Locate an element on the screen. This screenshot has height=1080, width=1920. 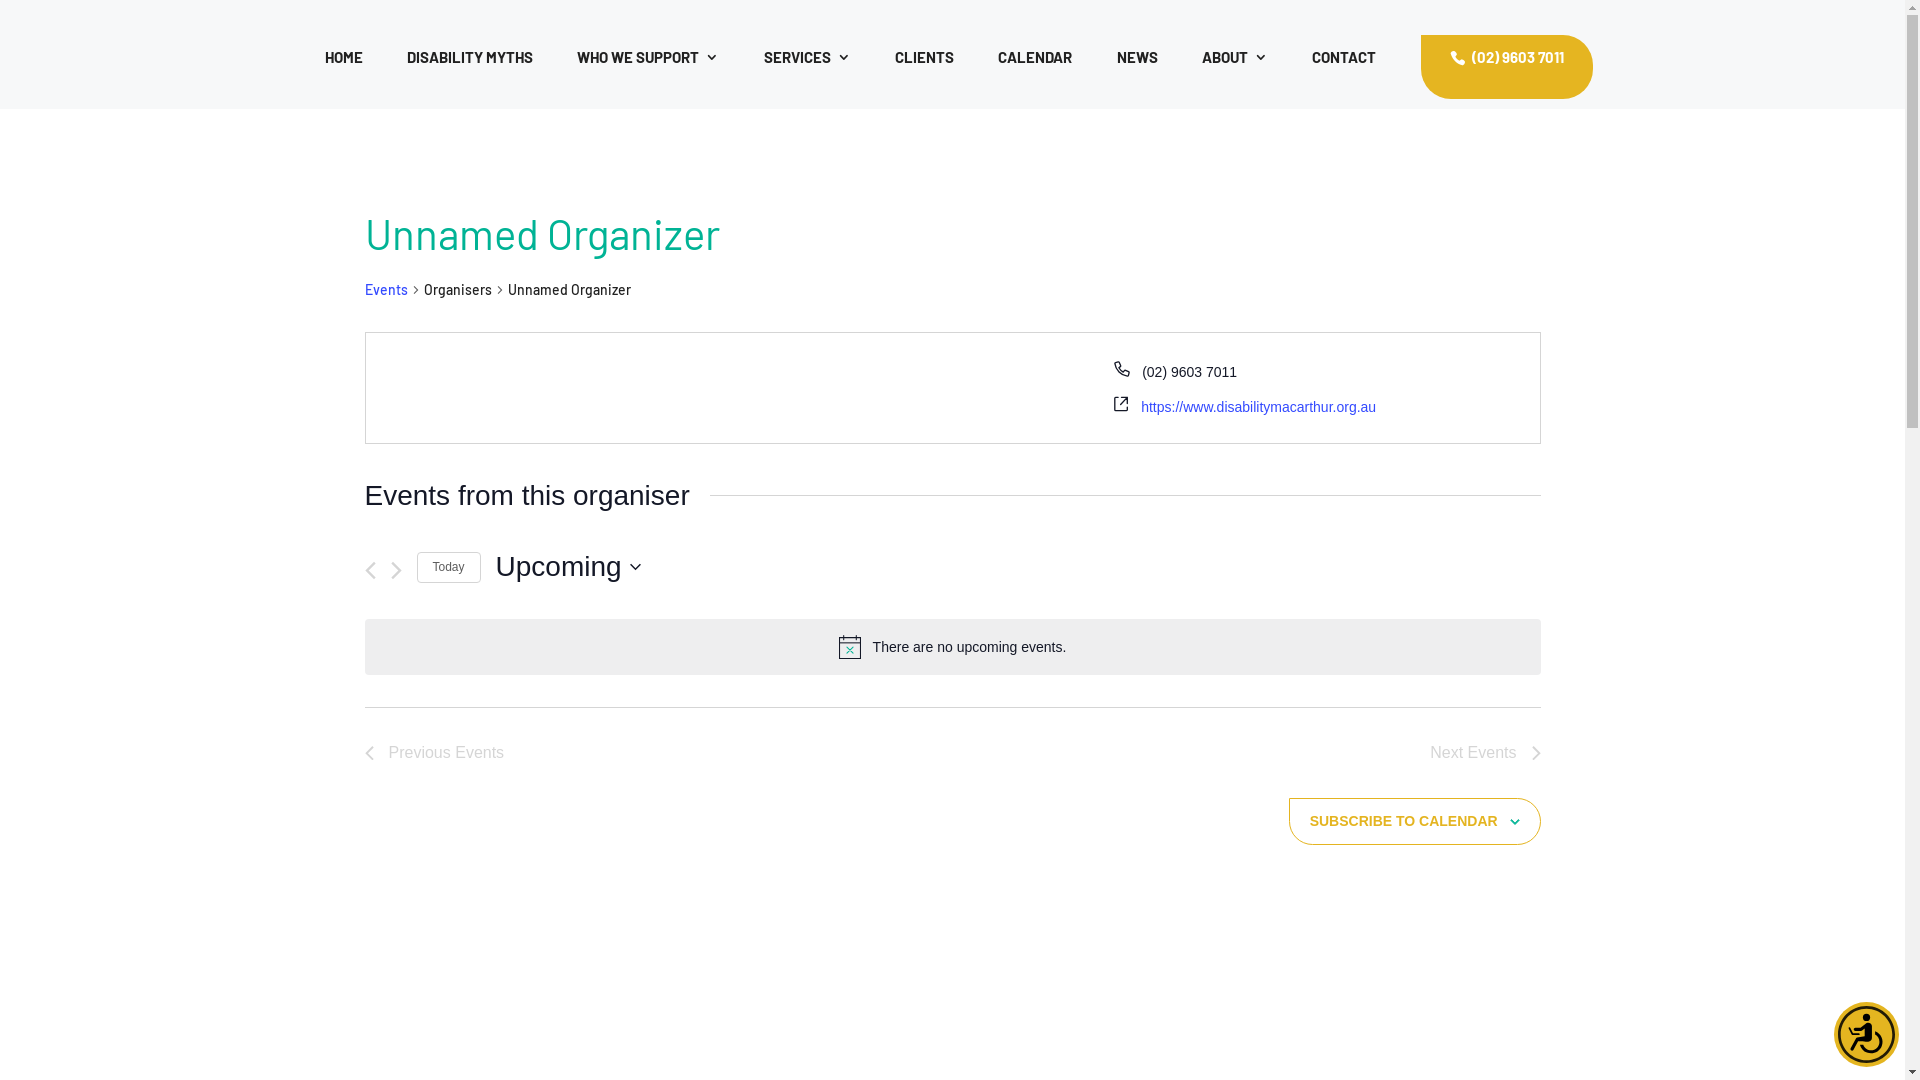
SERVICES is located at coordinates (808, 74).